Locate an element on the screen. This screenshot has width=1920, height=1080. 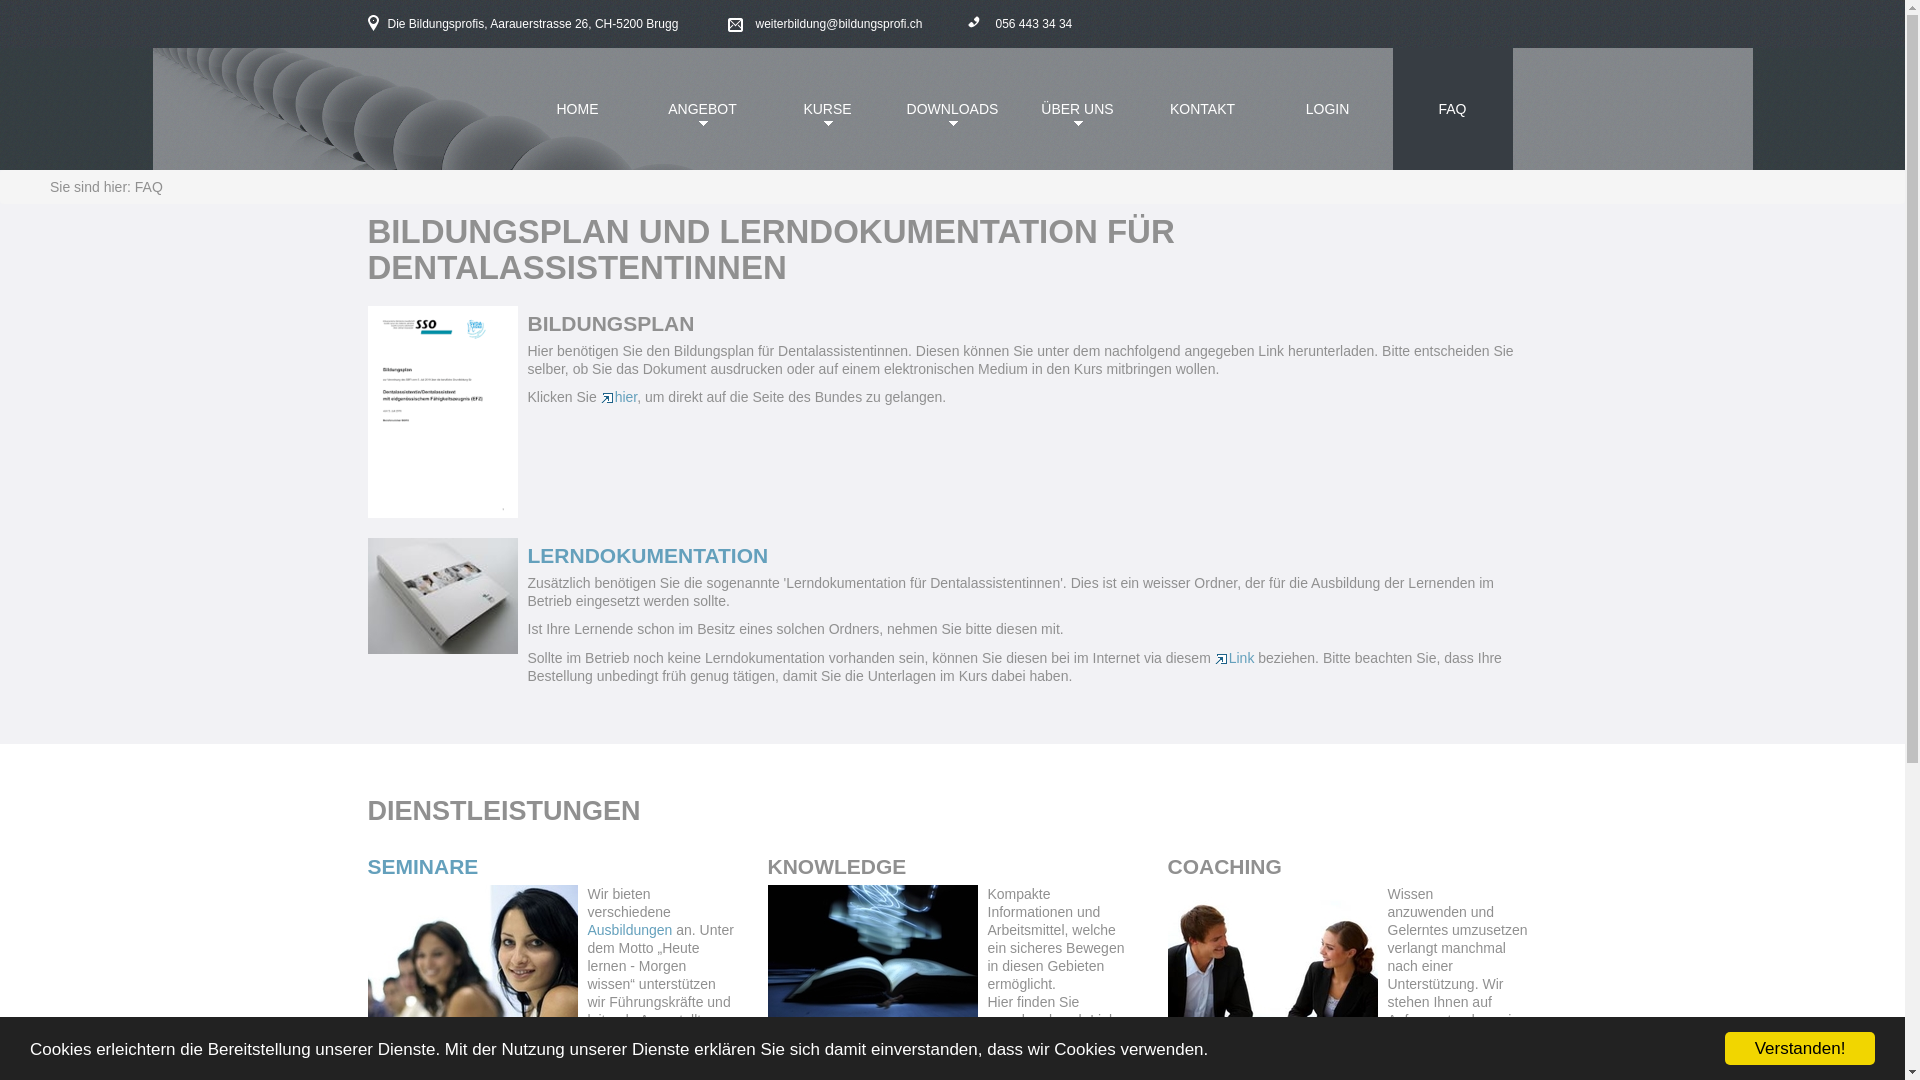
KONTAKT is located at coordinates (1202, 109).